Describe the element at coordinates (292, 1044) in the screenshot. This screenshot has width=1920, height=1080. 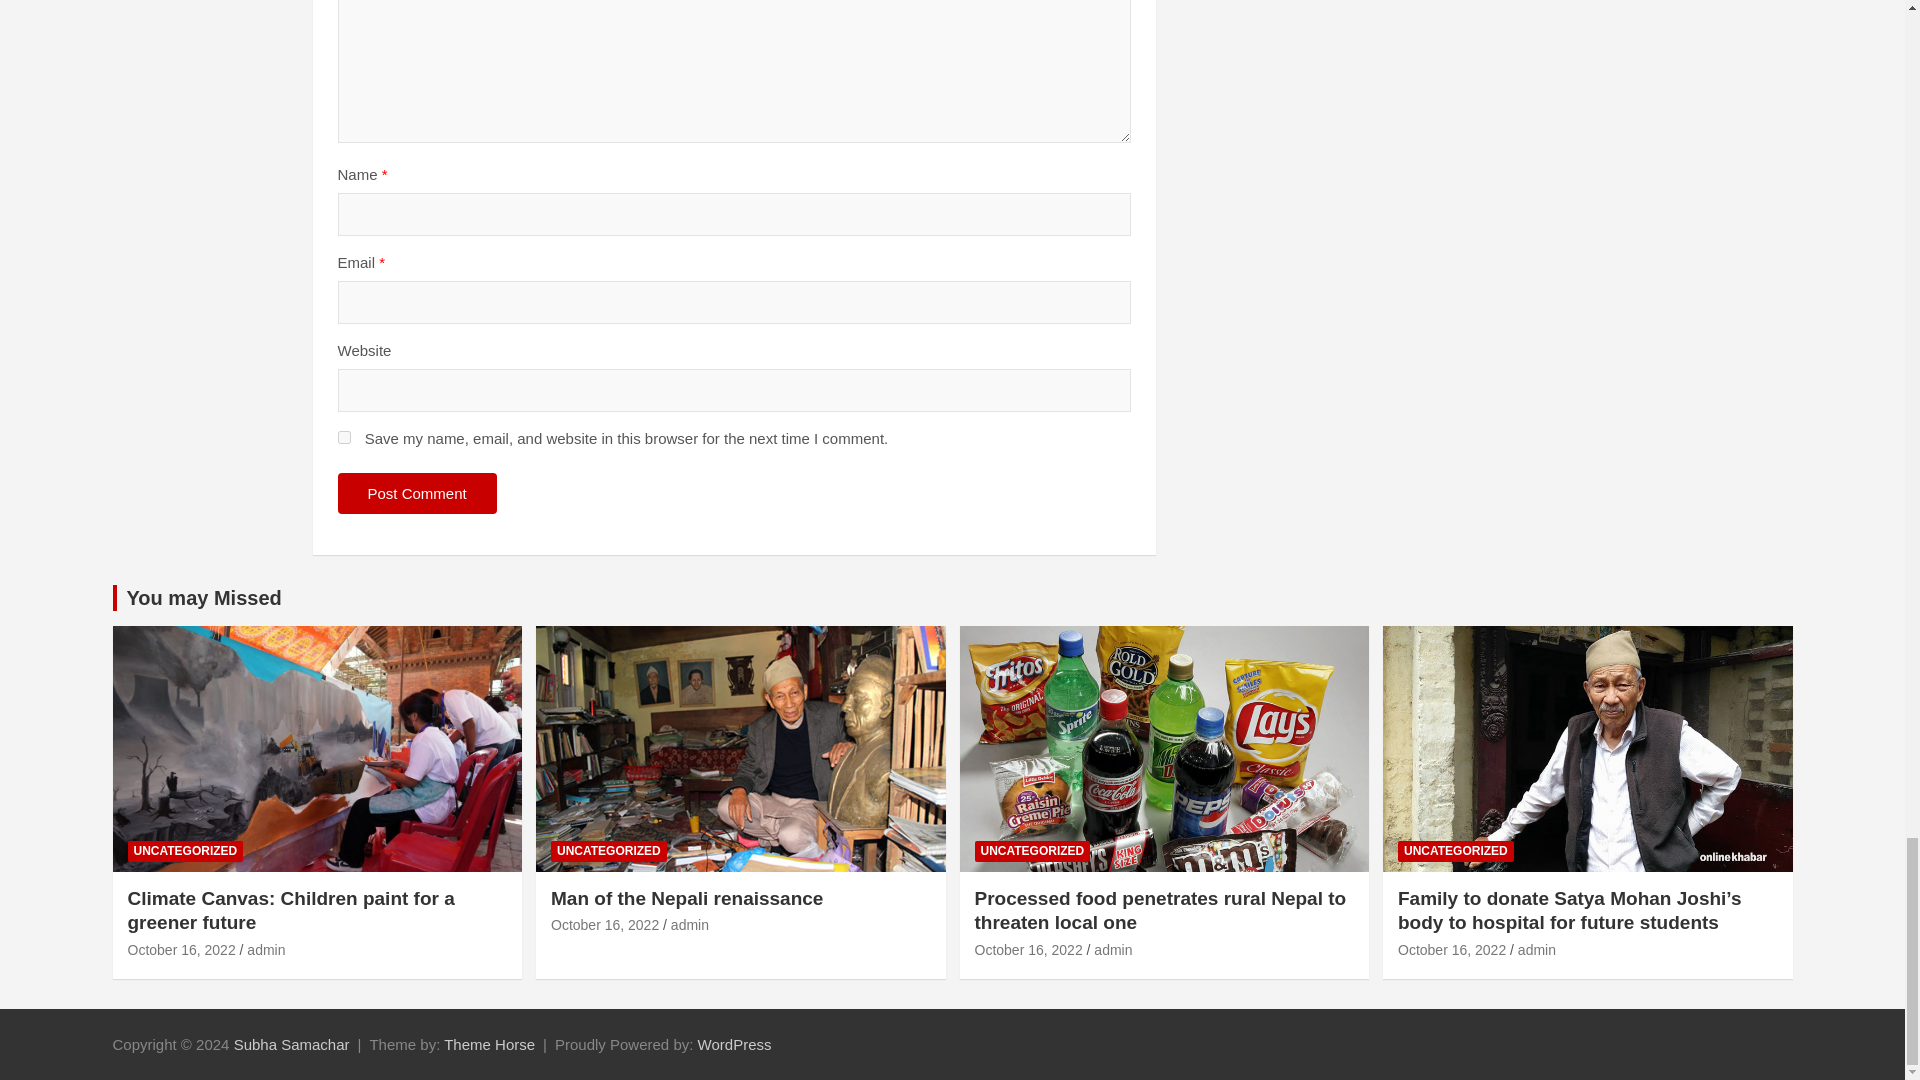
I see `Subha Samachar` at that location.